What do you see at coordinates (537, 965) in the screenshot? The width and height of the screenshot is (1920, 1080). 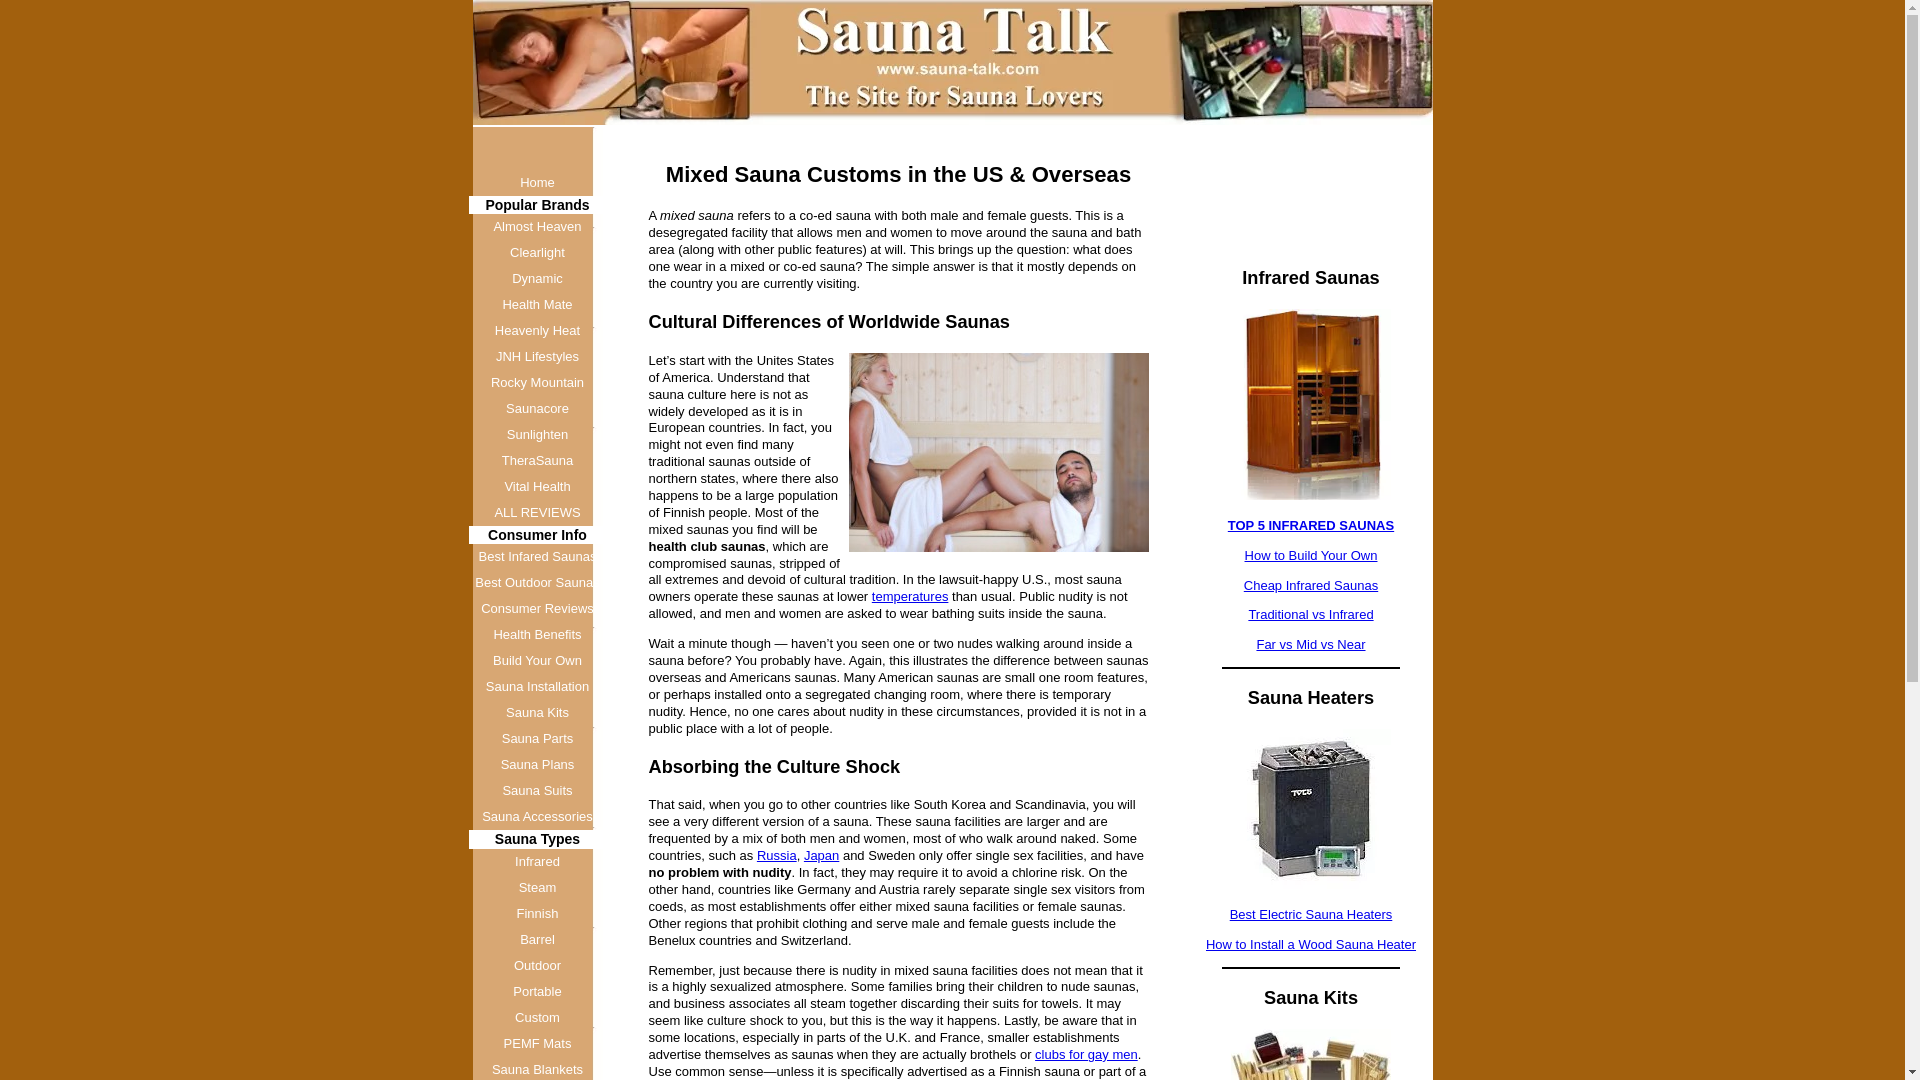 I see `Outdoor` at bounding box center [537, 965].